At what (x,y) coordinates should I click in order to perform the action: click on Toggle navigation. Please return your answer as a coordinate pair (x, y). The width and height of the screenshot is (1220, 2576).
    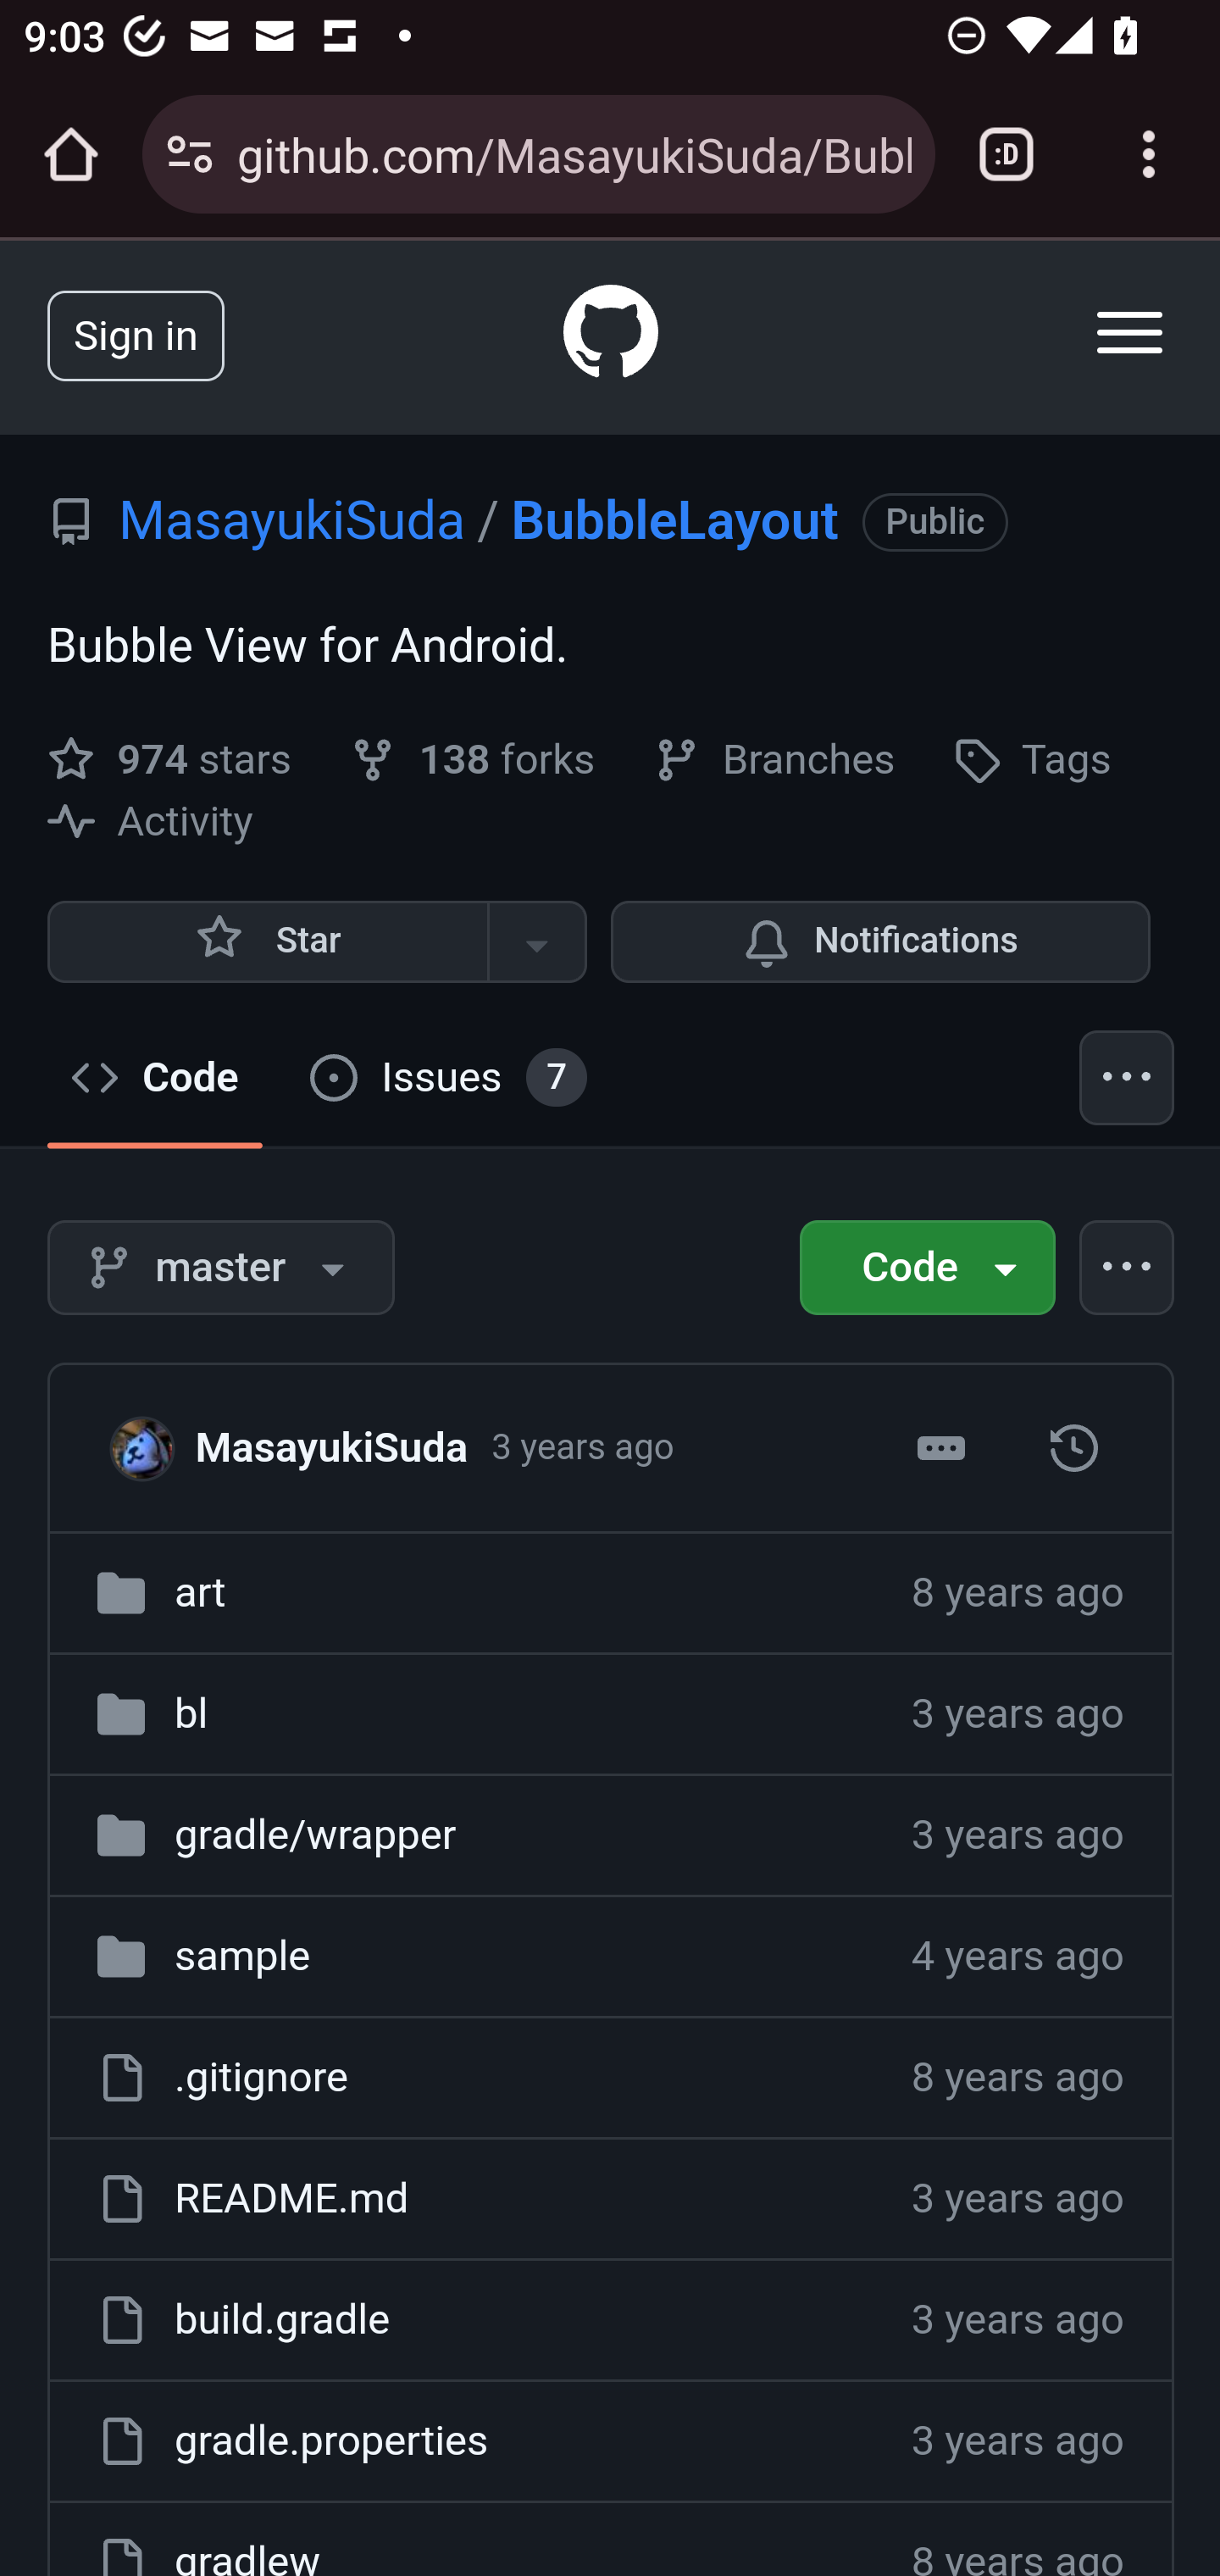
    Looking at the image, I should click on (1131, 332).